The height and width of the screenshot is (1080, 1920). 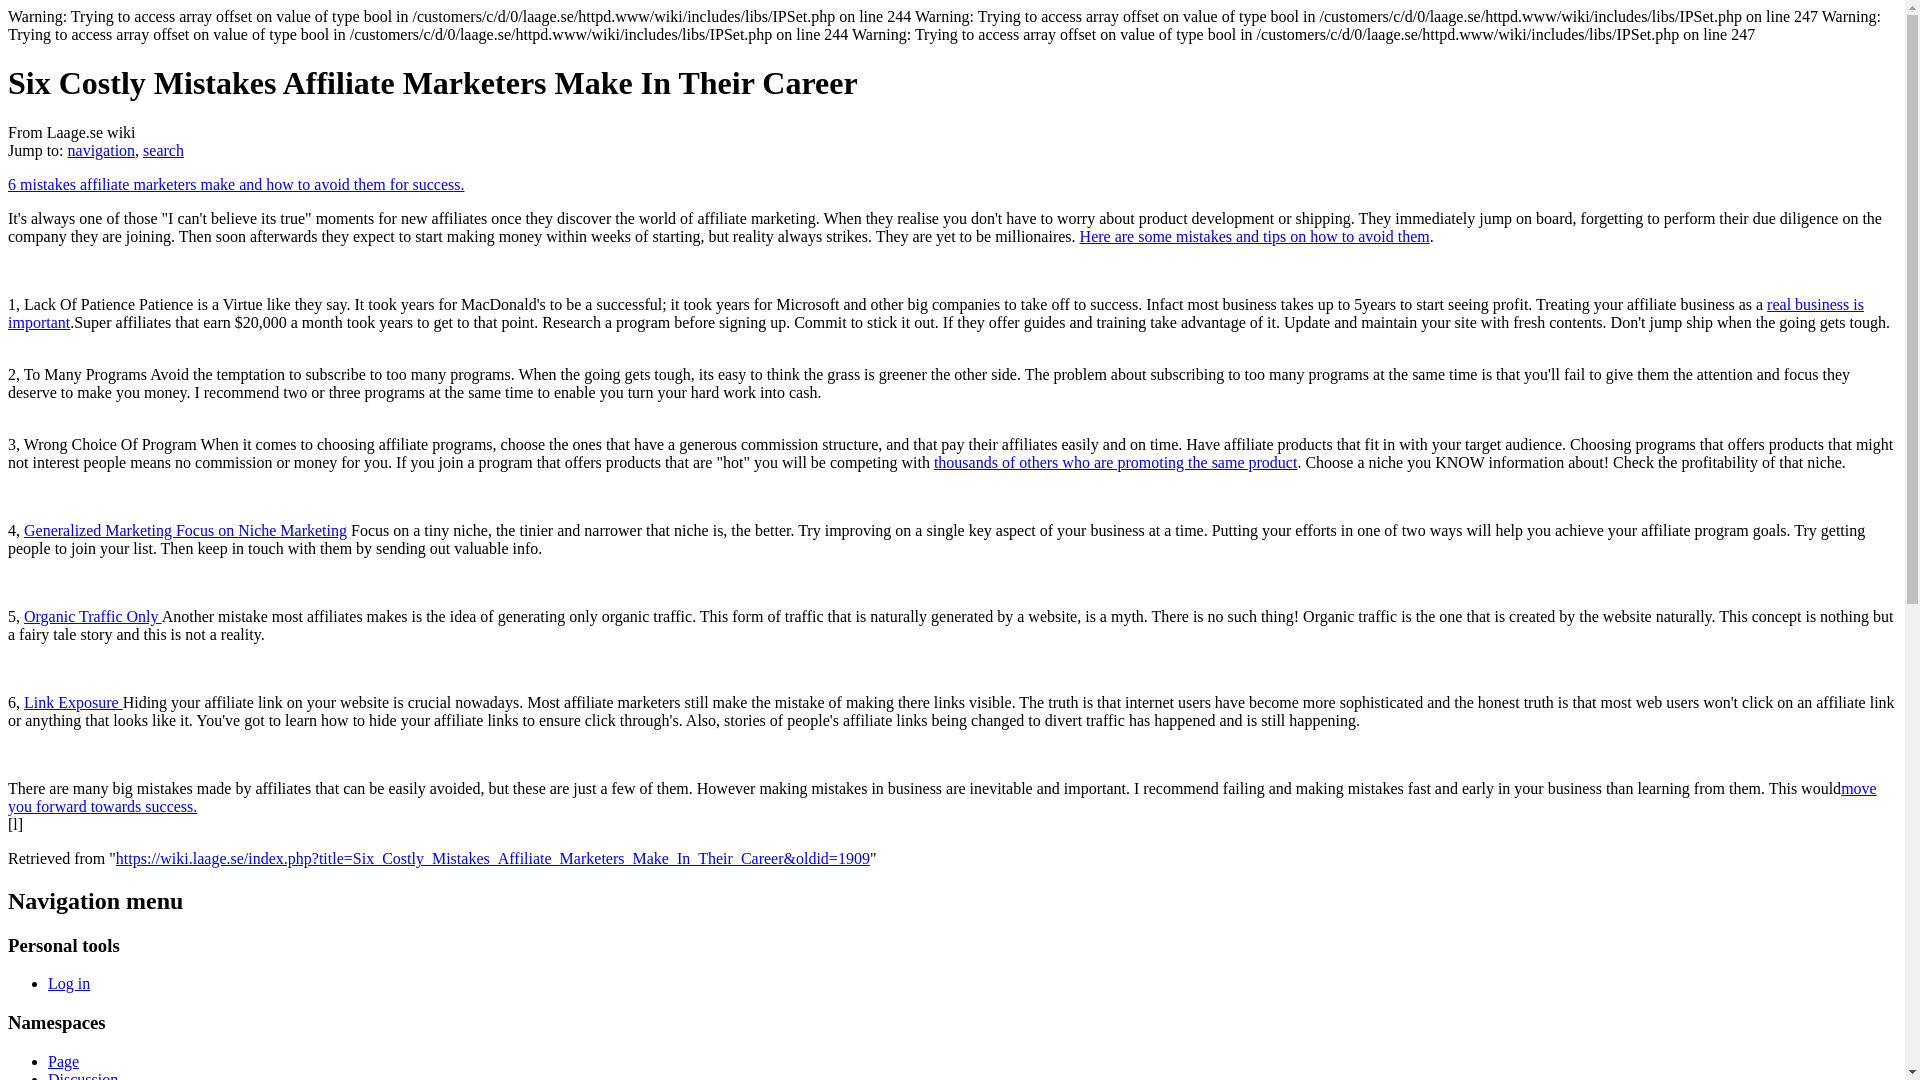 I want to click on navigation, so click(x=102, y=150).